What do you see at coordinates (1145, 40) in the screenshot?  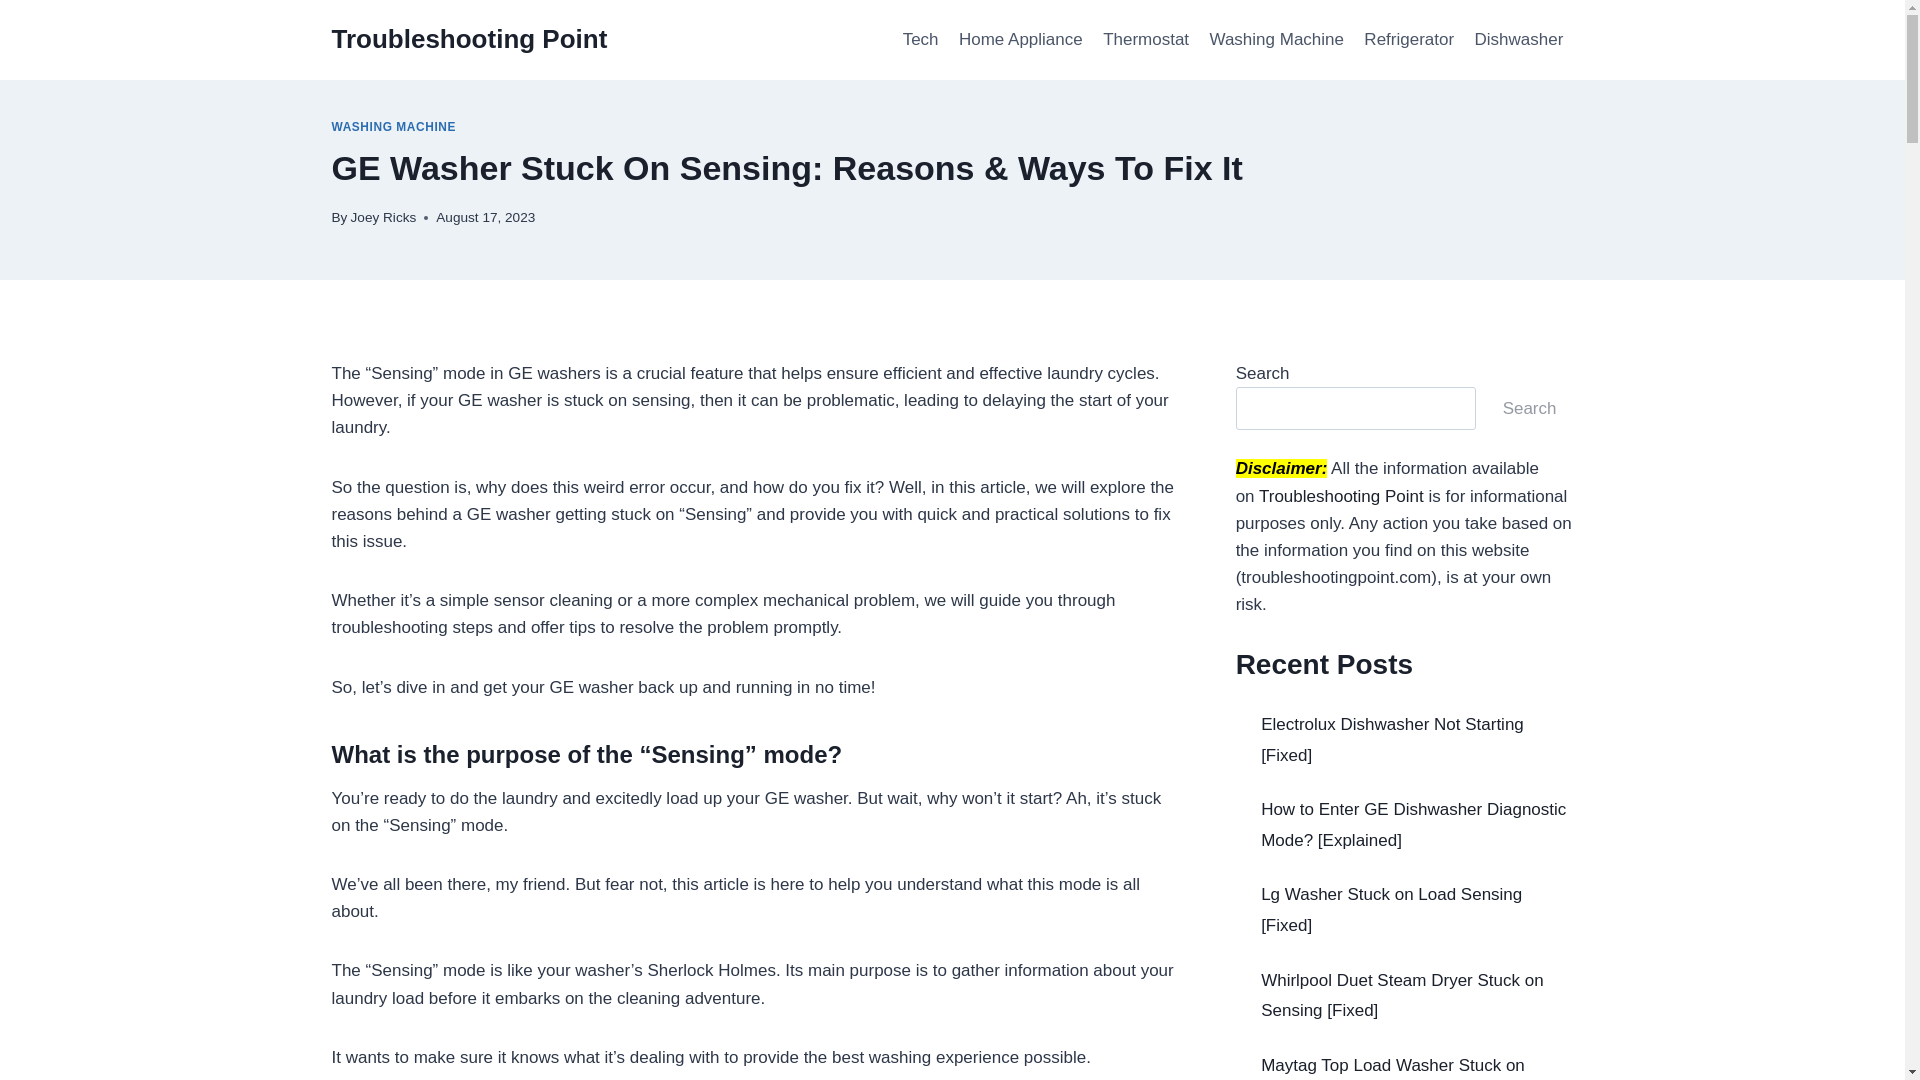 I see `Thermostat` at bounding box center [1145, 40].